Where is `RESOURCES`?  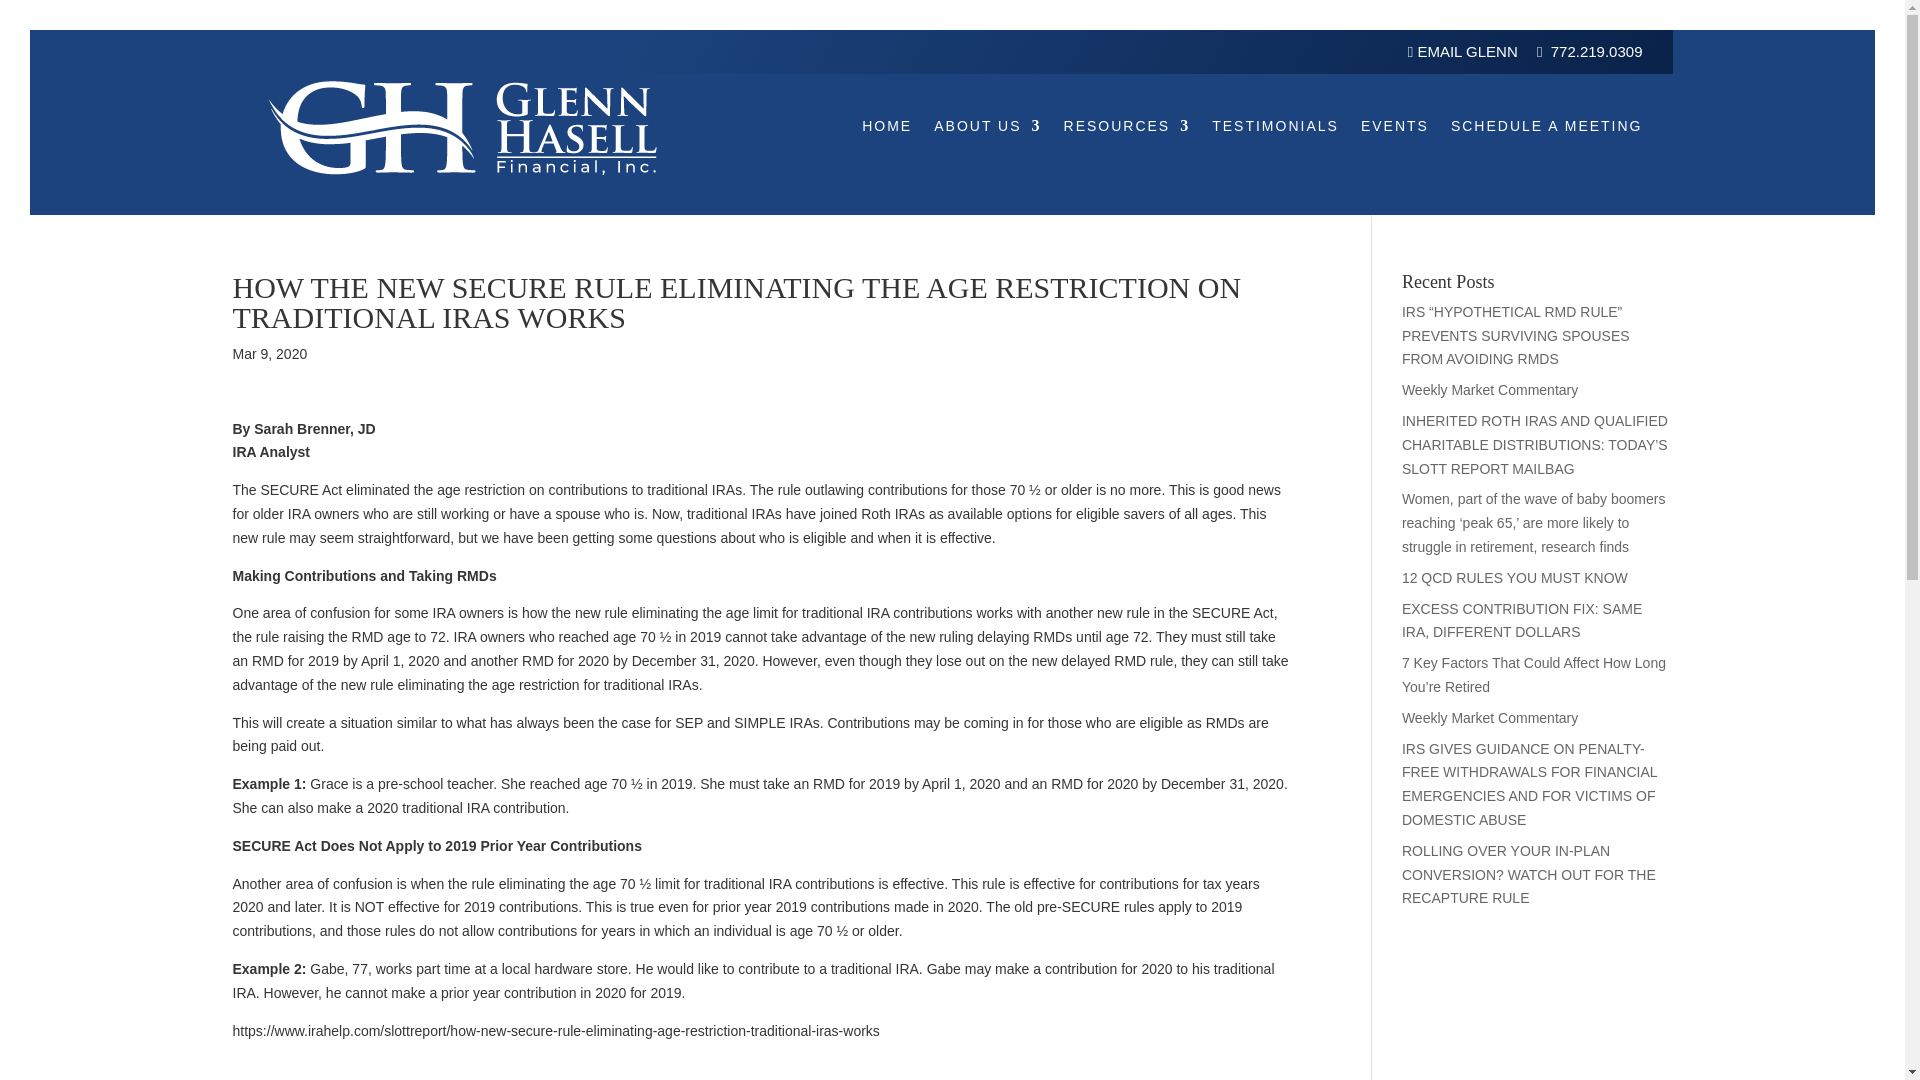 RESOURCES is located at coordinates (1126, 126).